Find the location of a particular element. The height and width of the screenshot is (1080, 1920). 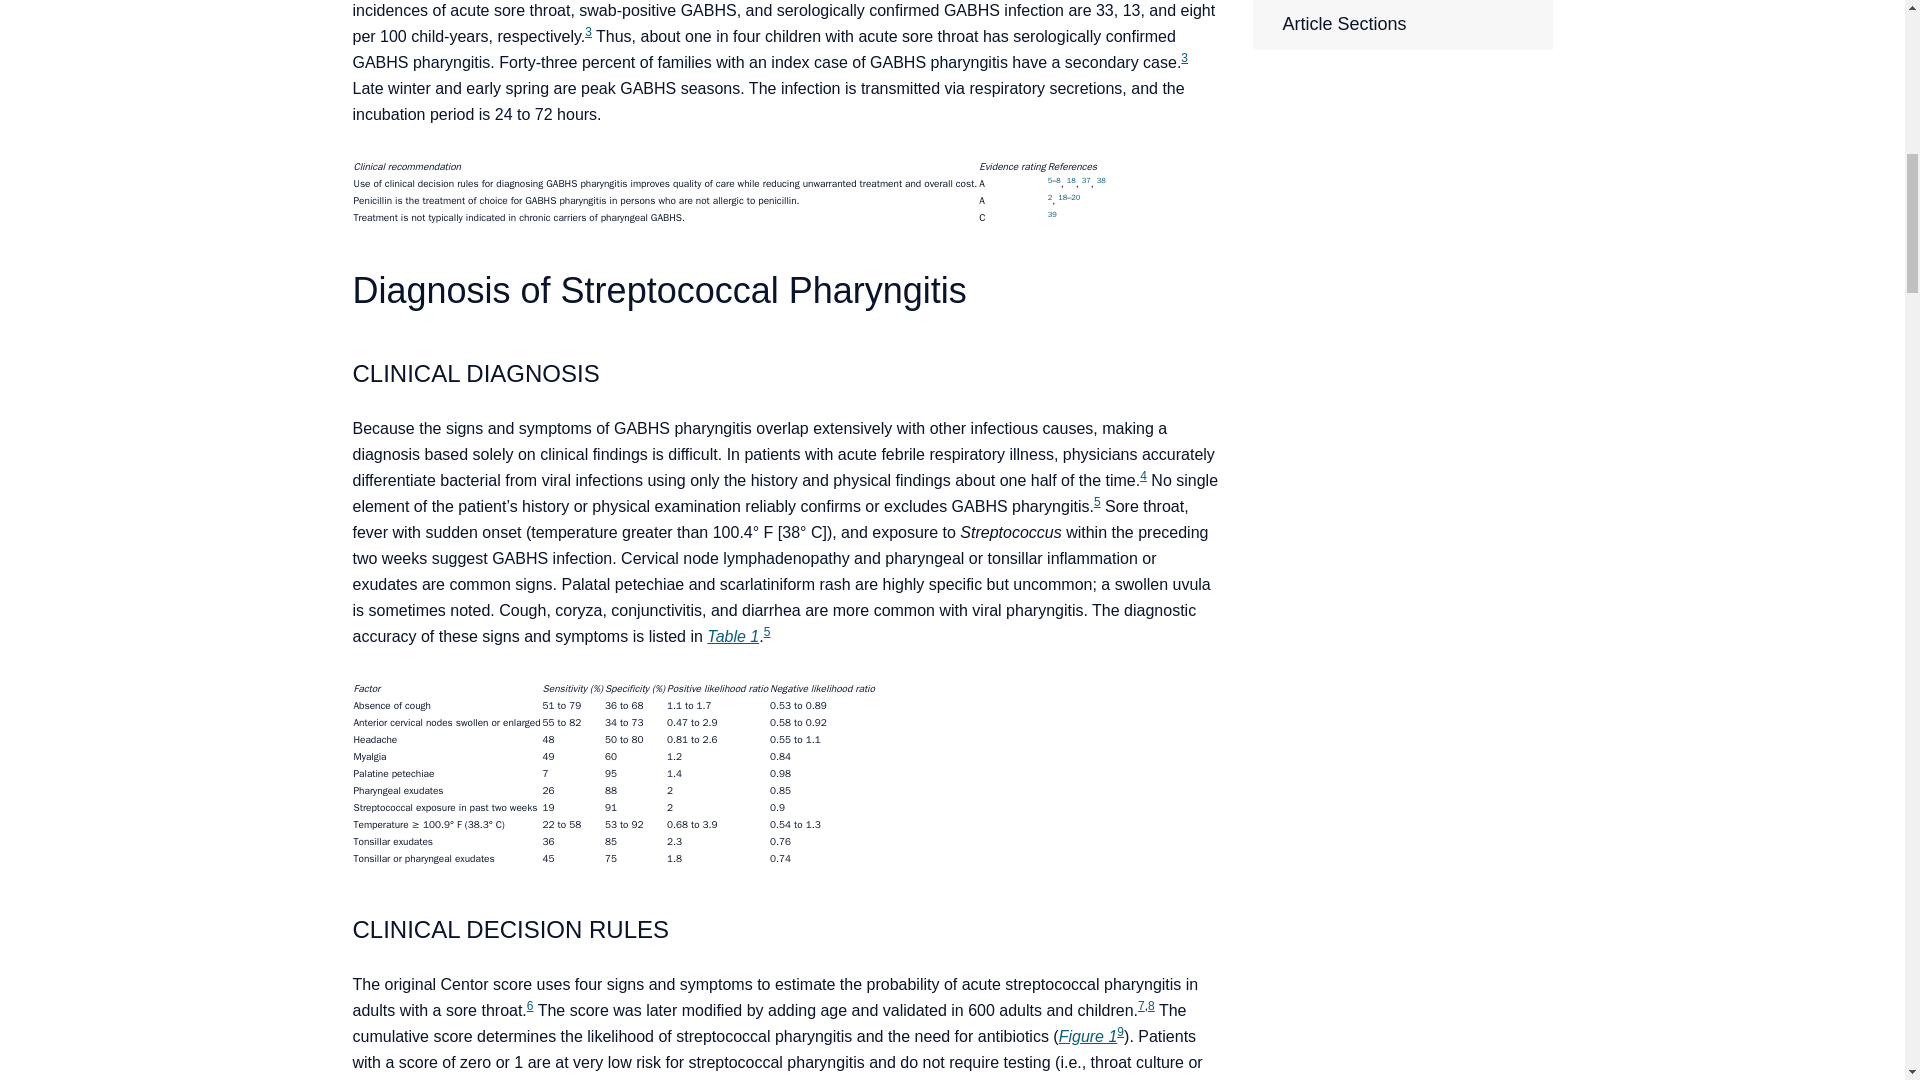

Table 1 is located at coordinates (732, 636).